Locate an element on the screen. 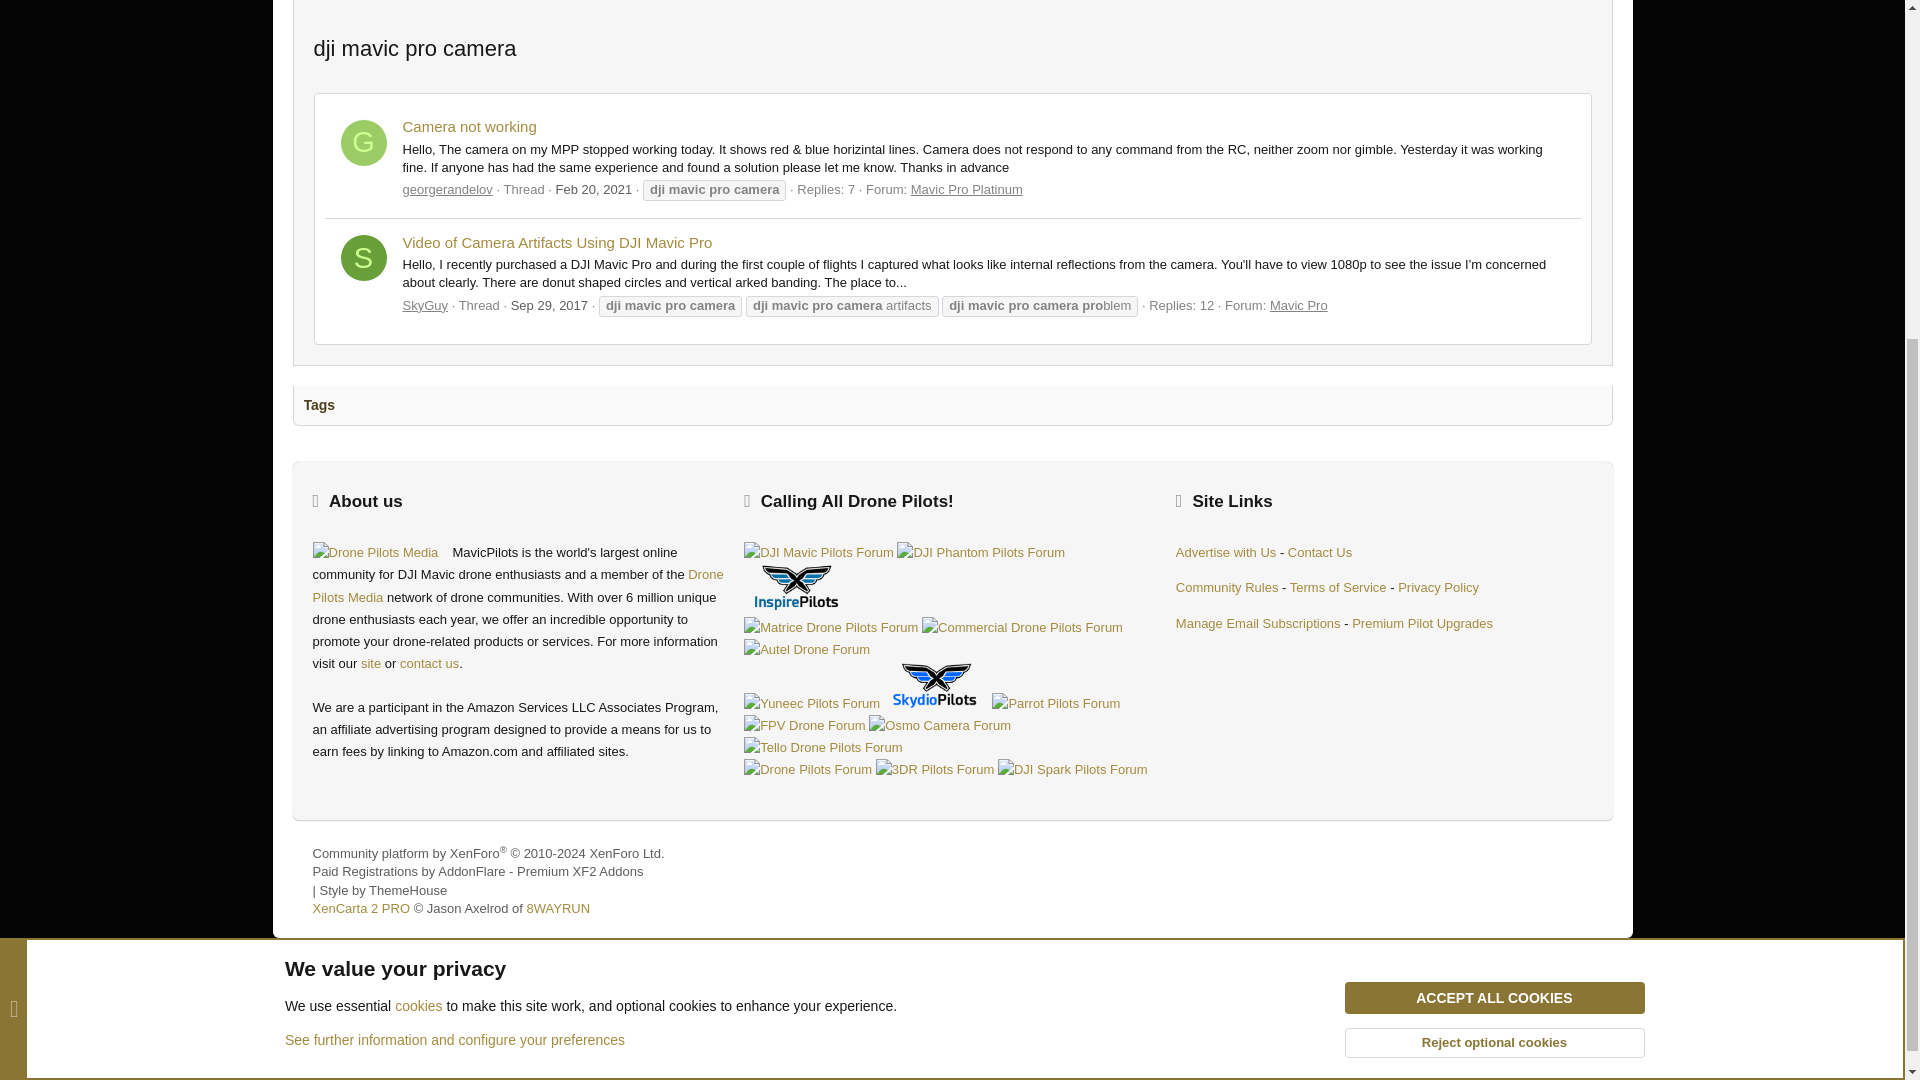 Image resolution: width=1920 pixels, height=1080 pixels. Skydio Community is located at coordinates (936, 684).